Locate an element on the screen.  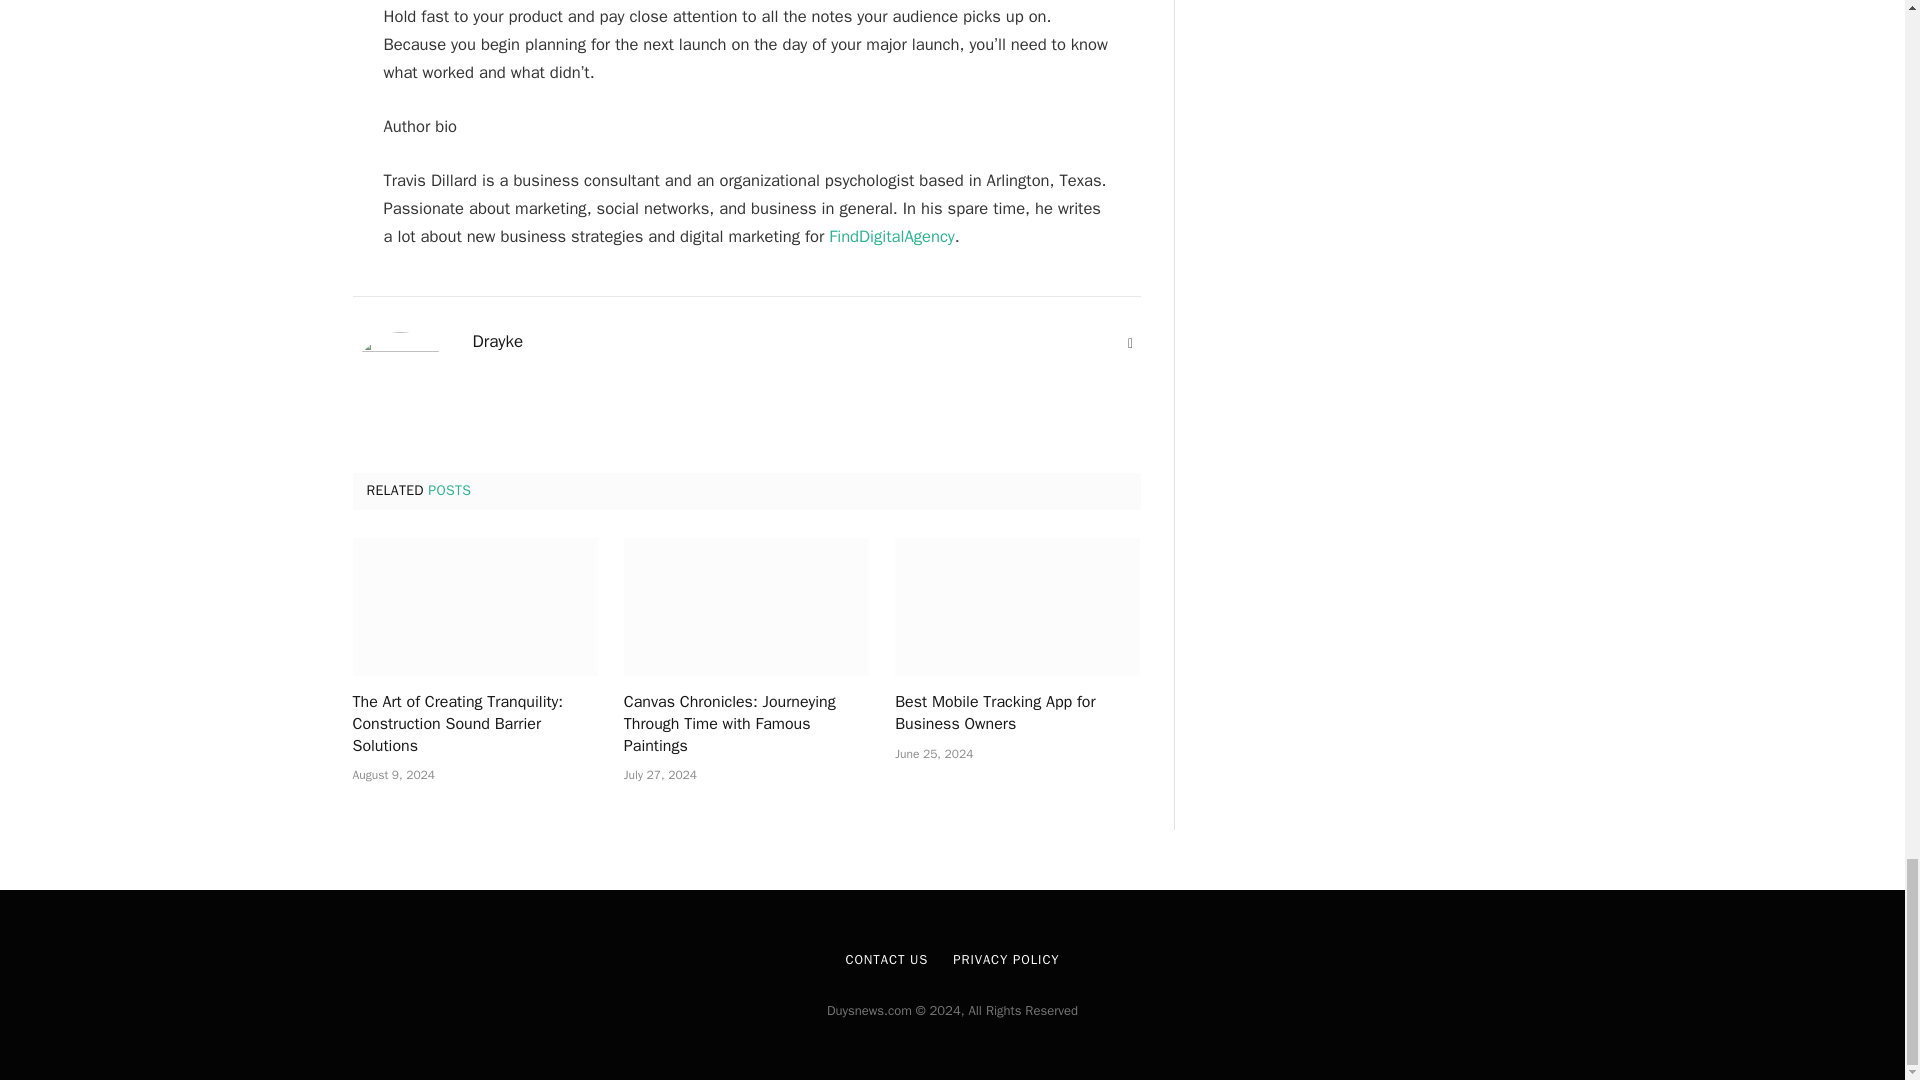
Website is located at coordinates (1130, 344).